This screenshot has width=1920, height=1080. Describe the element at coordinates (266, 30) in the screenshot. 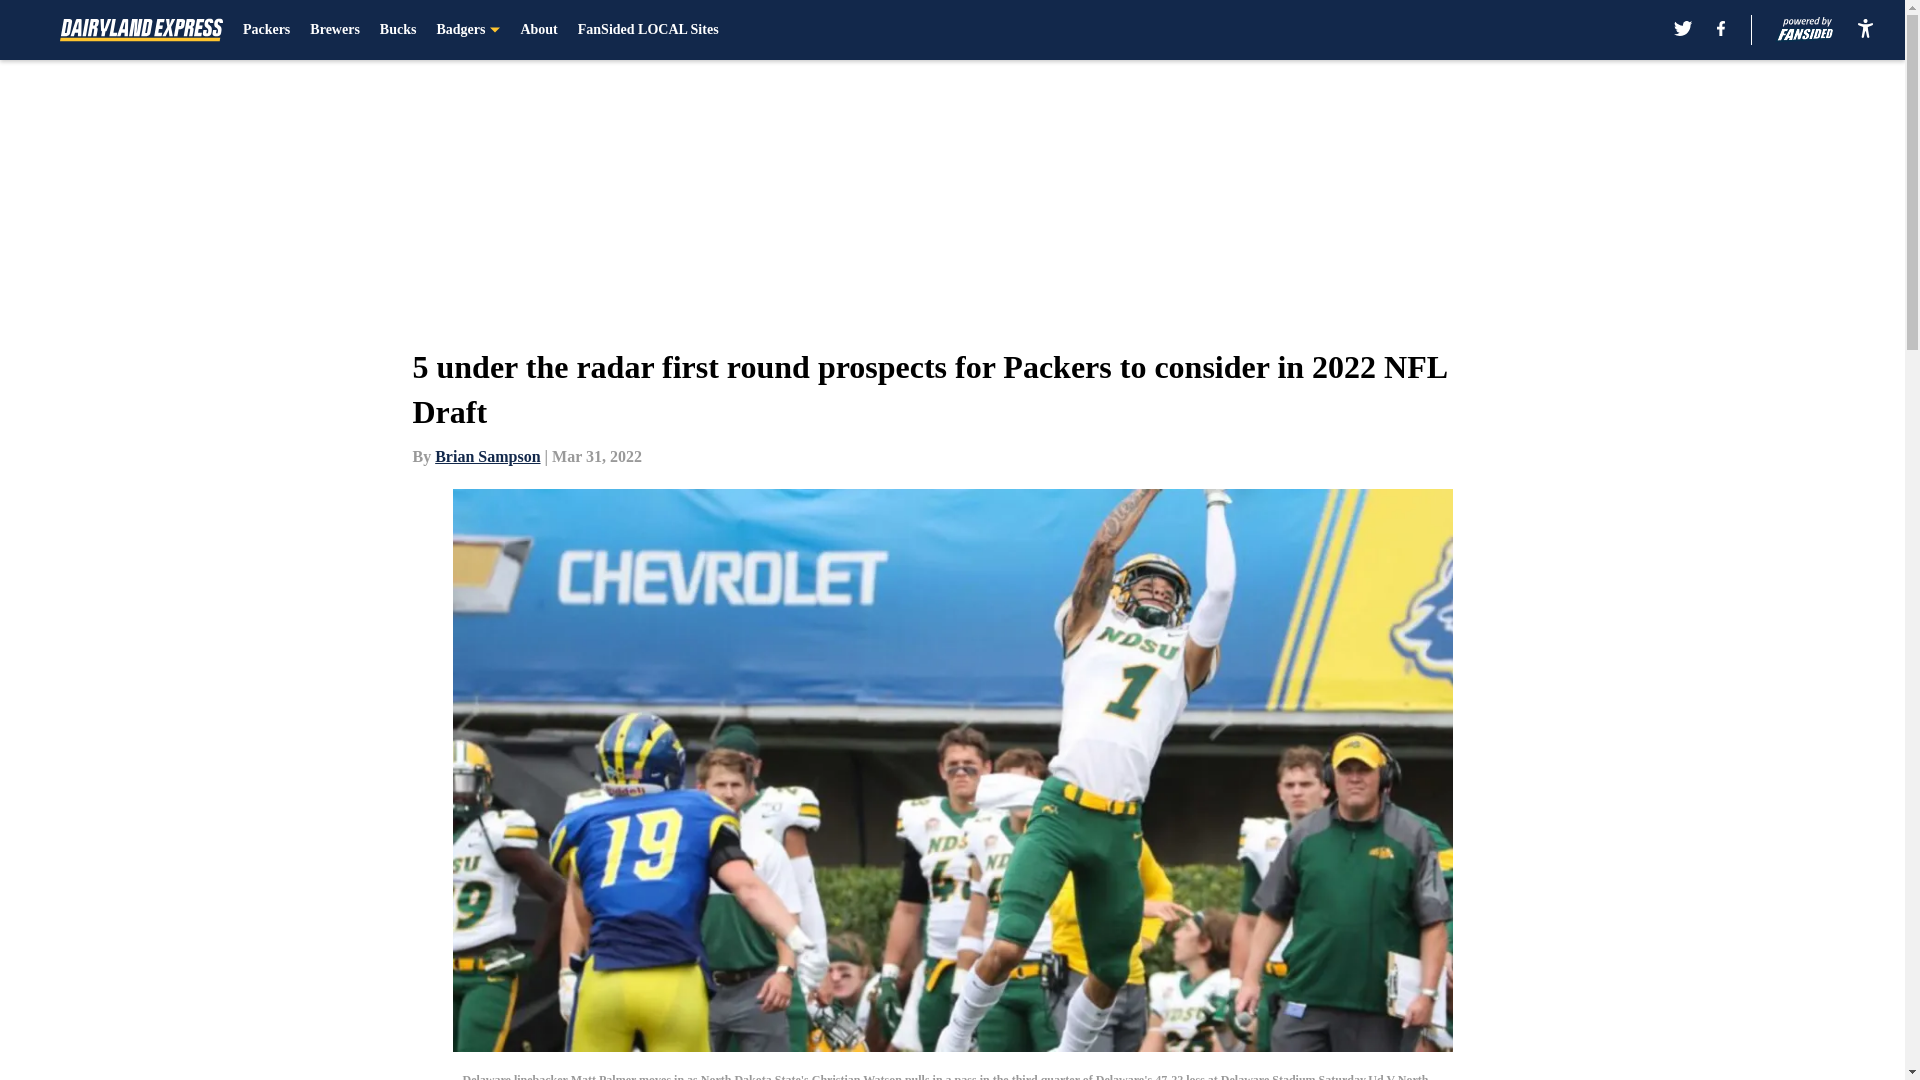

I see `Packers` at that location.